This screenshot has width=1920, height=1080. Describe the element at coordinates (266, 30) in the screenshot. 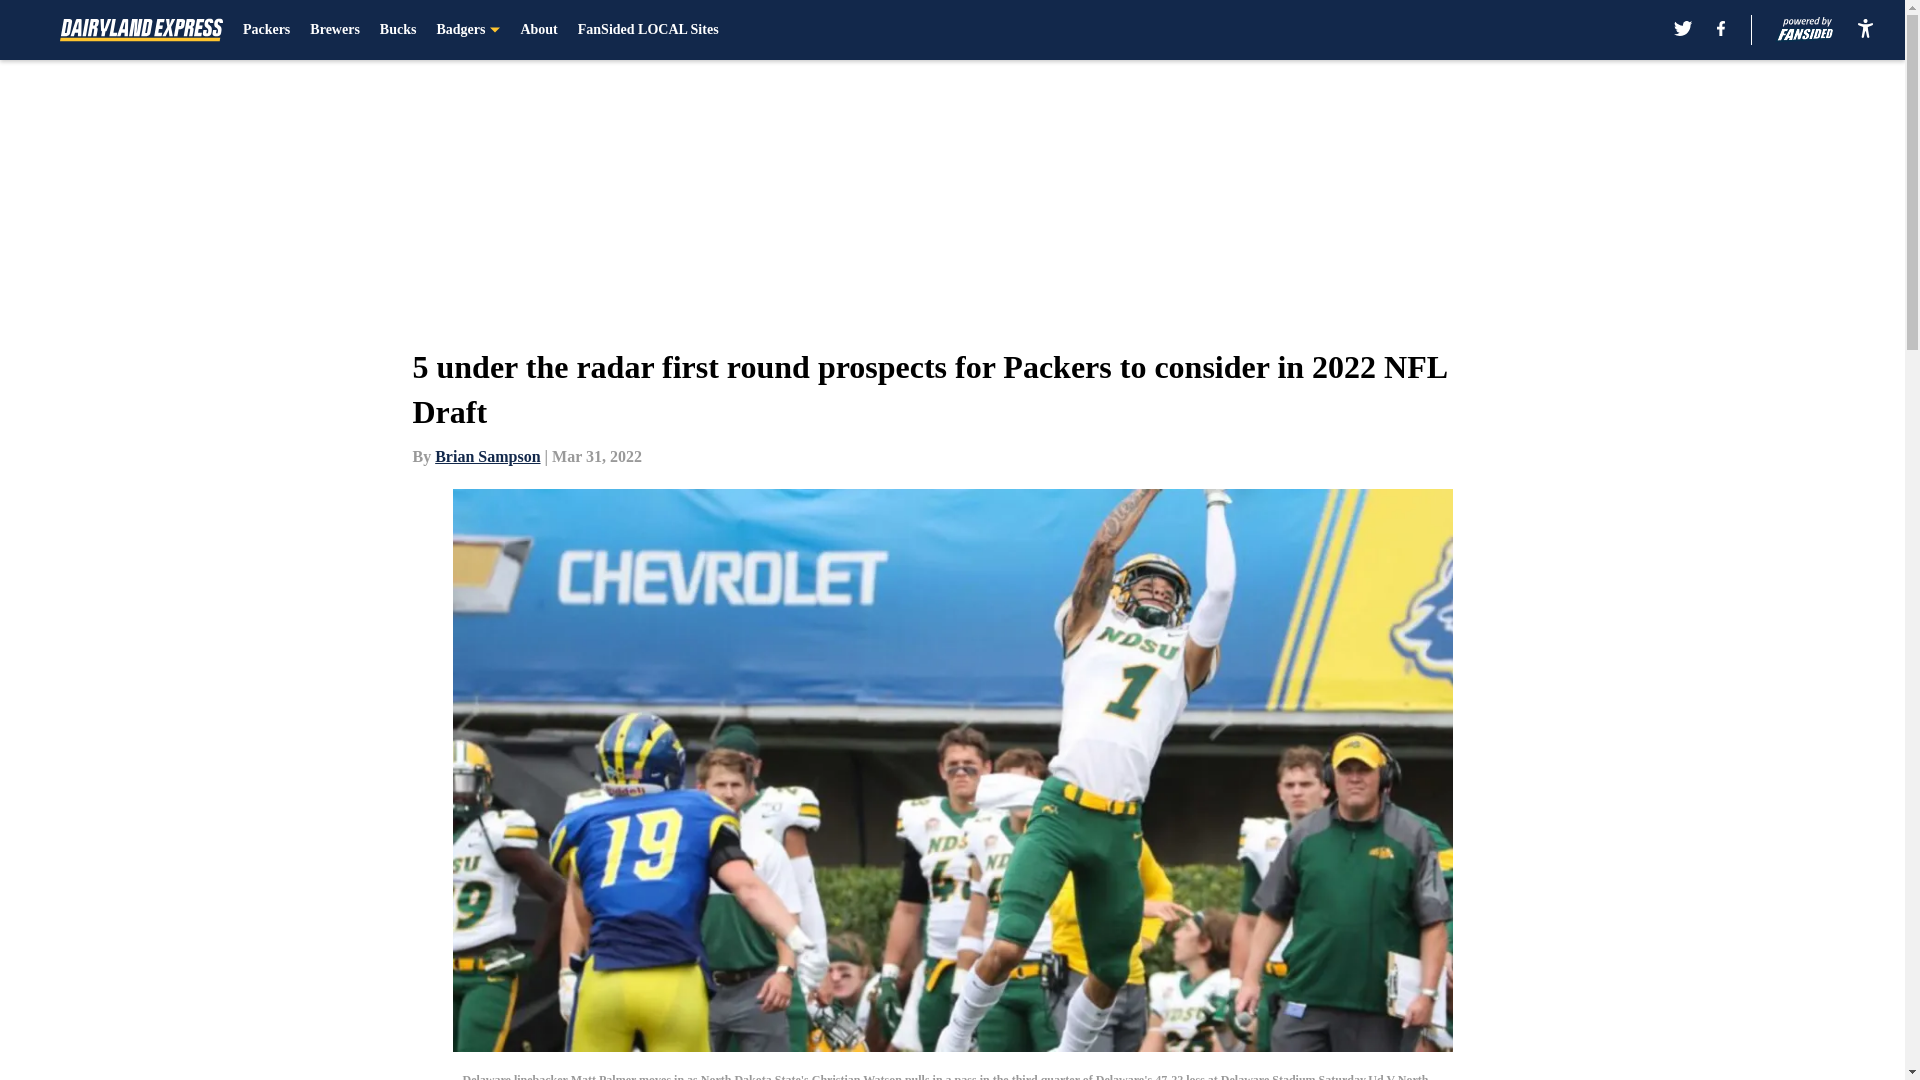

I see `Packers` at that location.